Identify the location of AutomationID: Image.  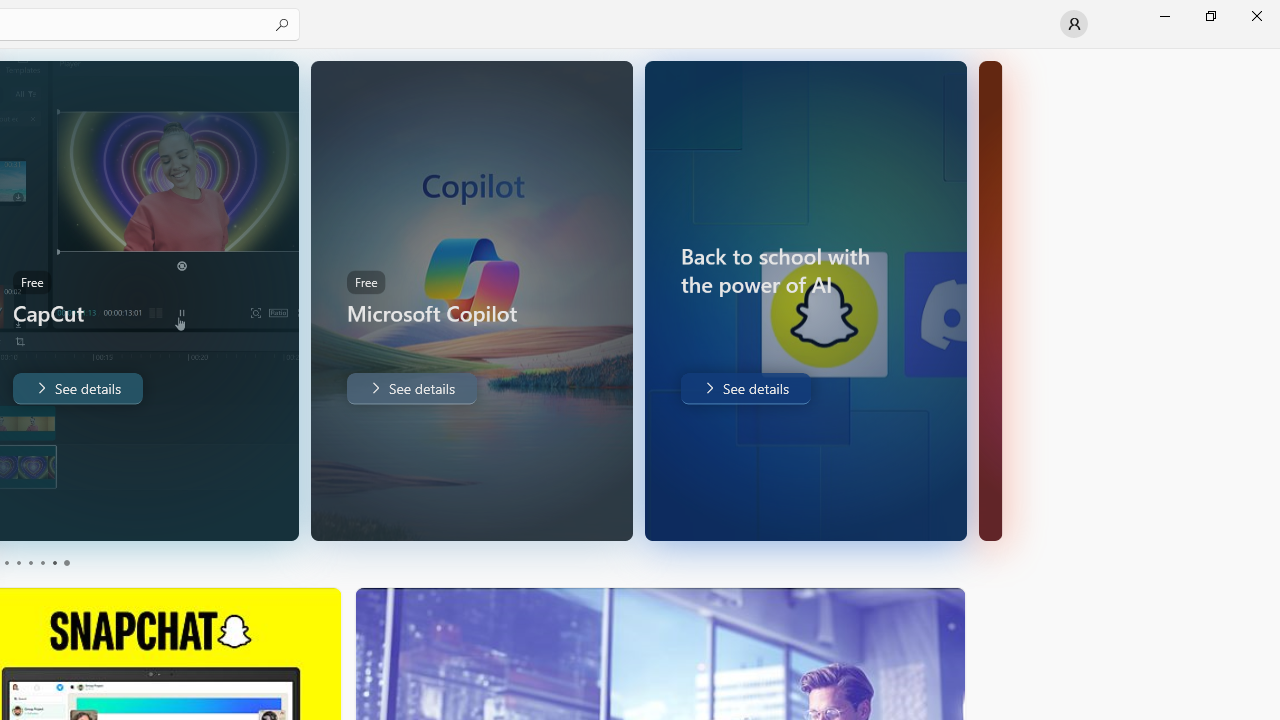
(990, 300).